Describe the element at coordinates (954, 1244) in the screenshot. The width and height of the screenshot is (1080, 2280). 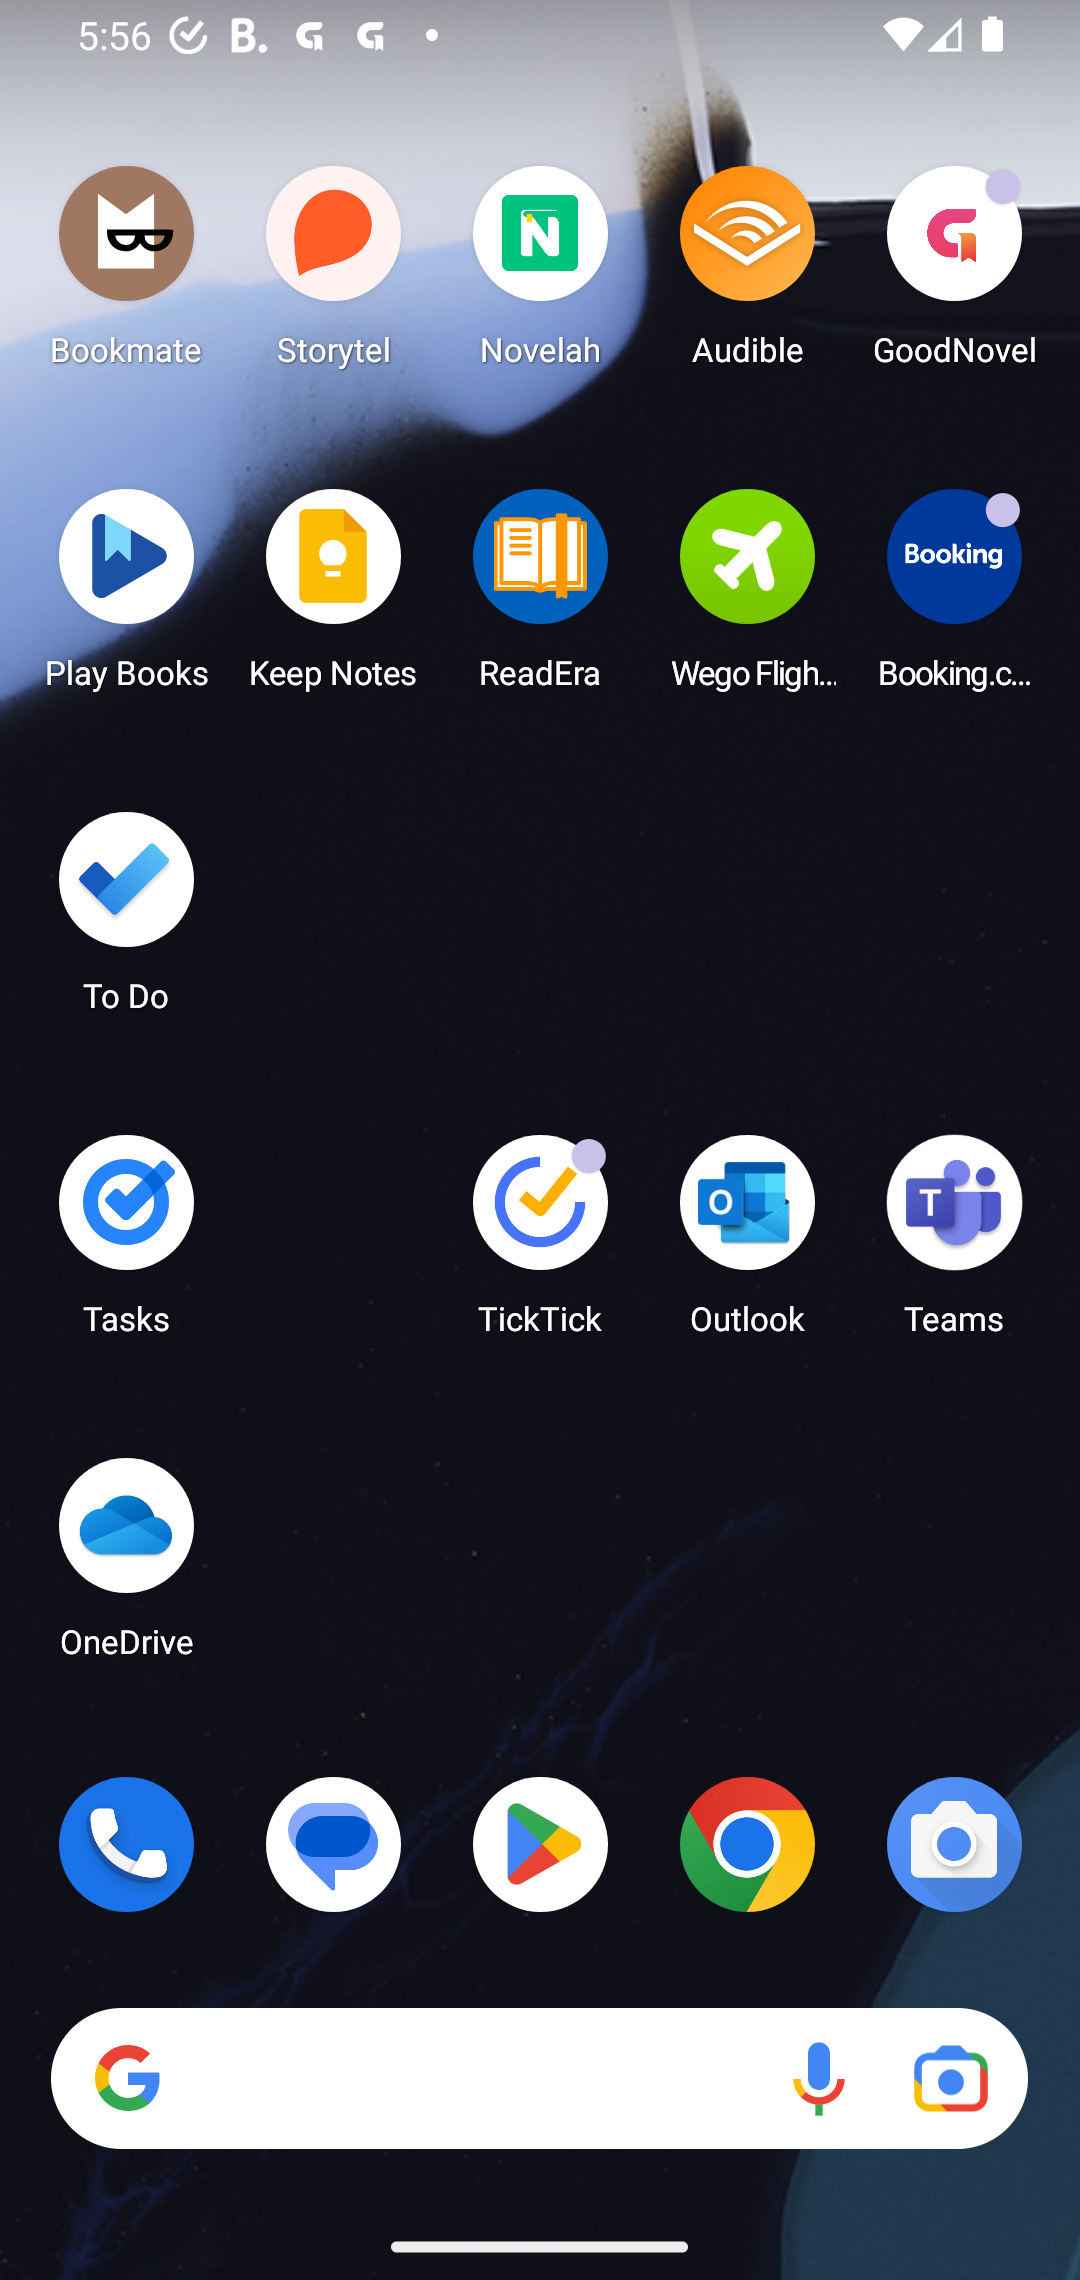
I see `Teams` at that location.